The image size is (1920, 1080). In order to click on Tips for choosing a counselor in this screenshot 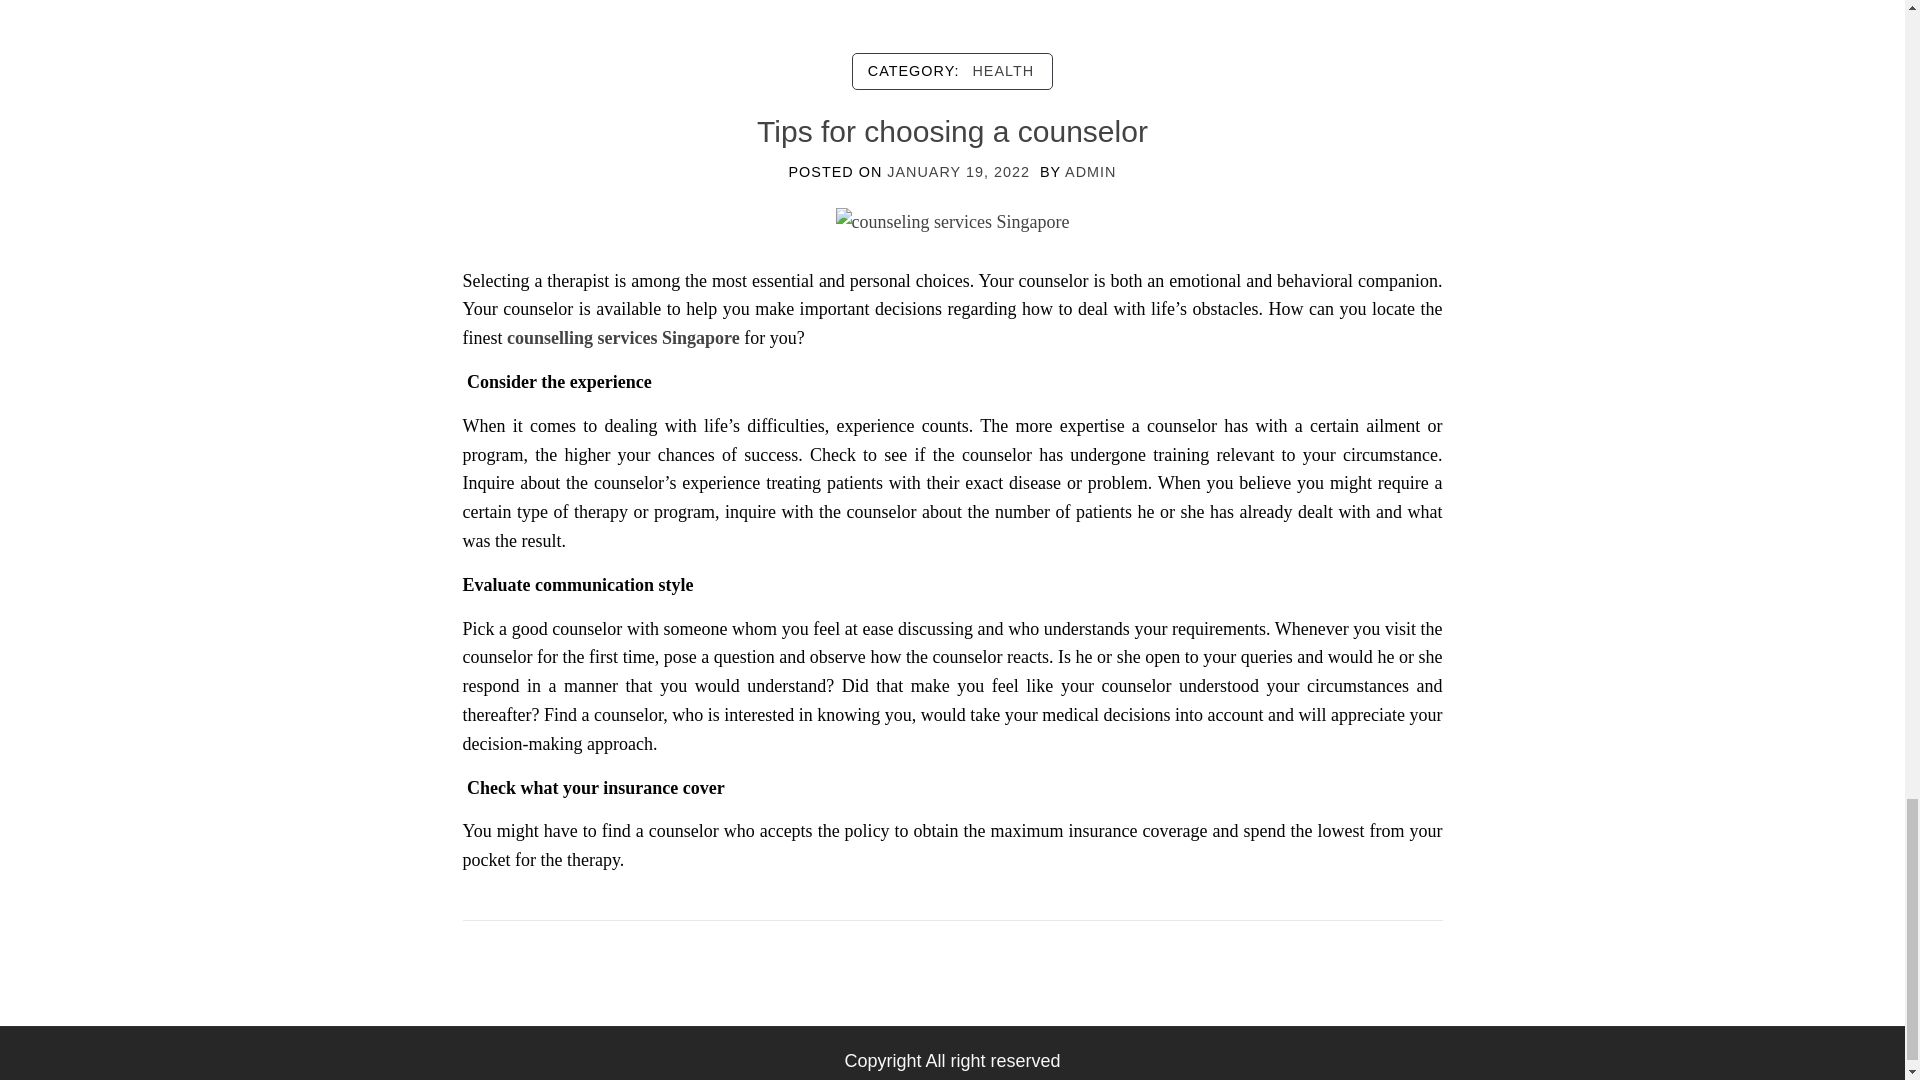, I will do `click(952, 130)`.